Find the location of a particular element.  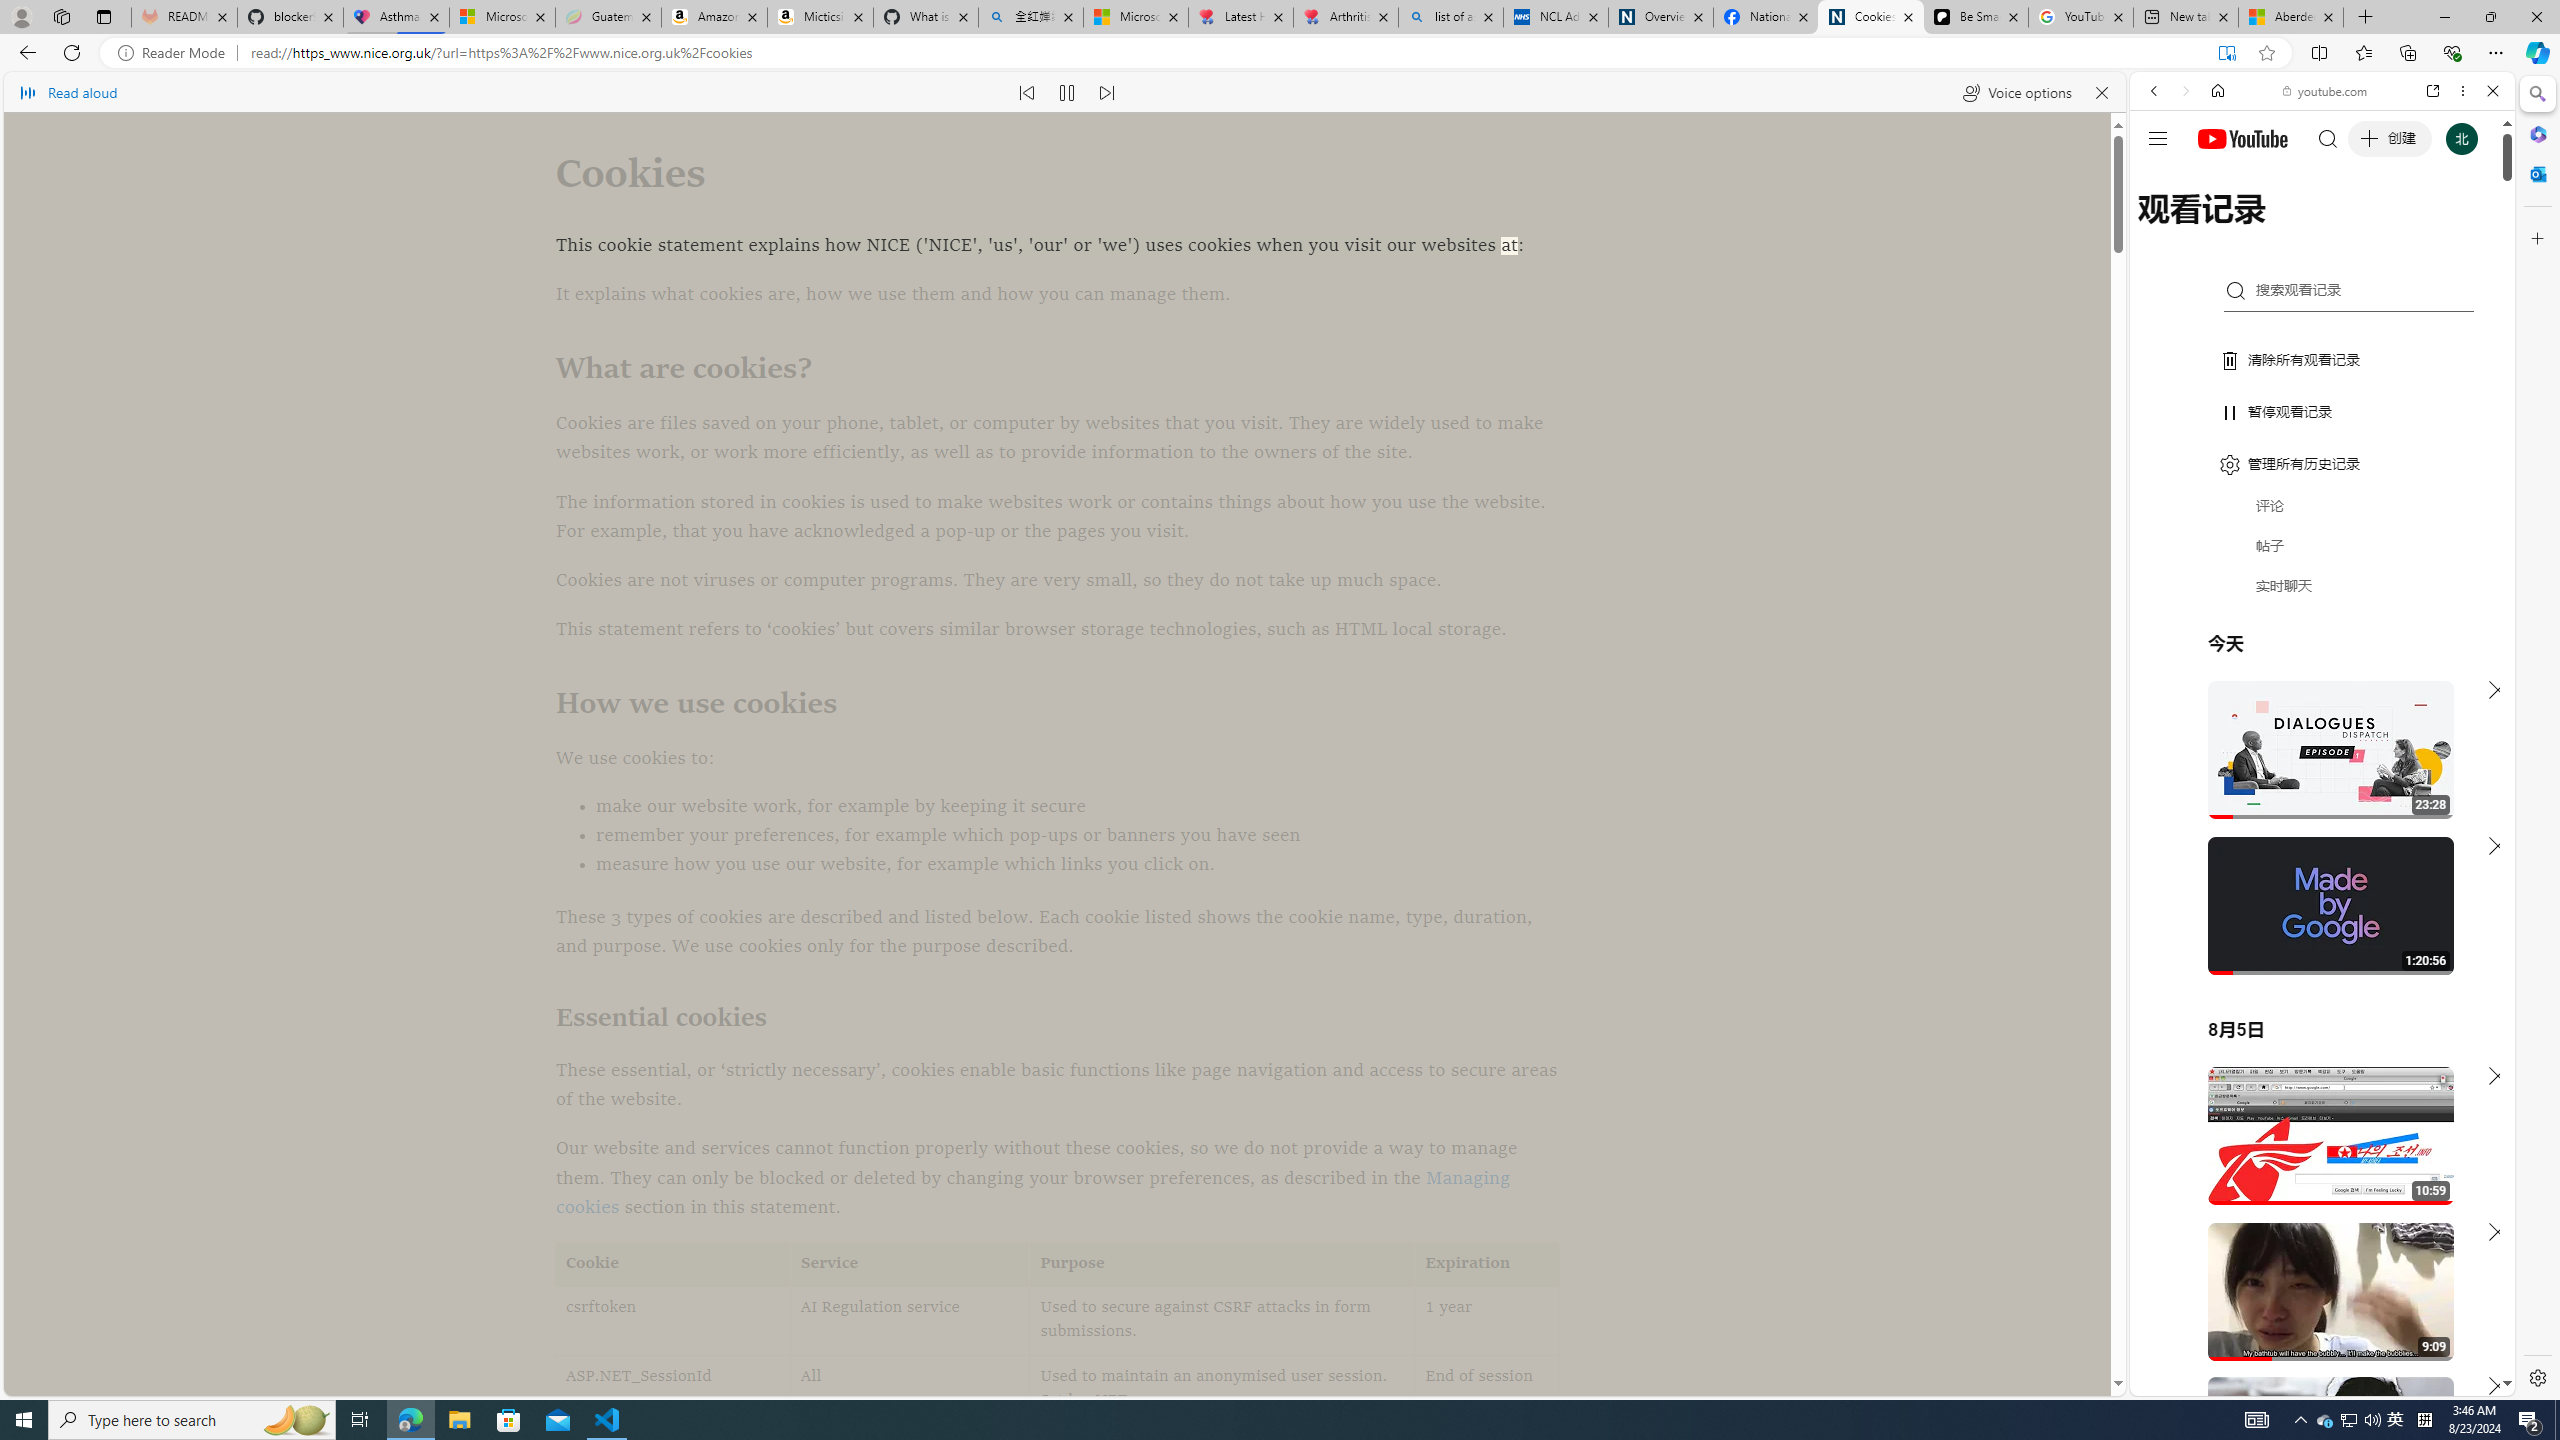

All is located at coordinates (910, 1390).